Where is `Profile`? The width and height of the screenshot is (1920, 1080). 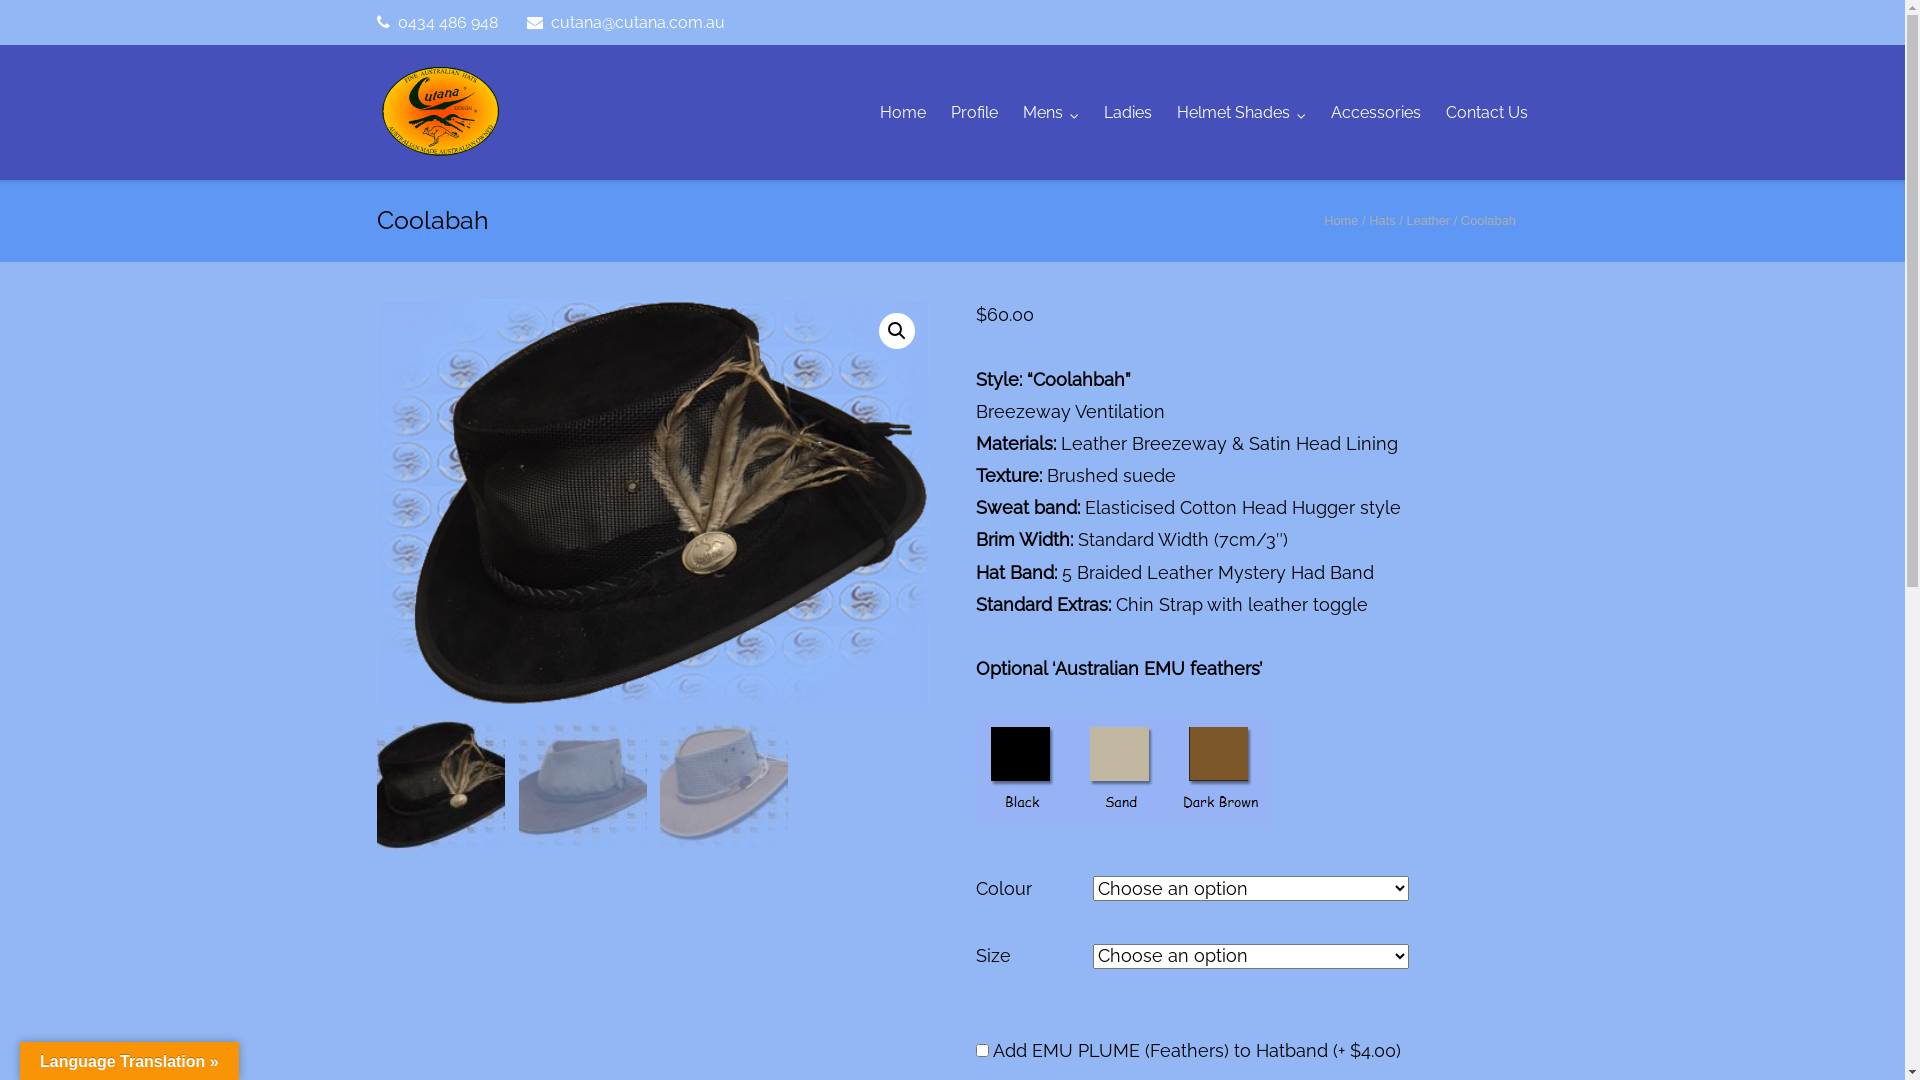 Profile is located at coordinates (974, 112).